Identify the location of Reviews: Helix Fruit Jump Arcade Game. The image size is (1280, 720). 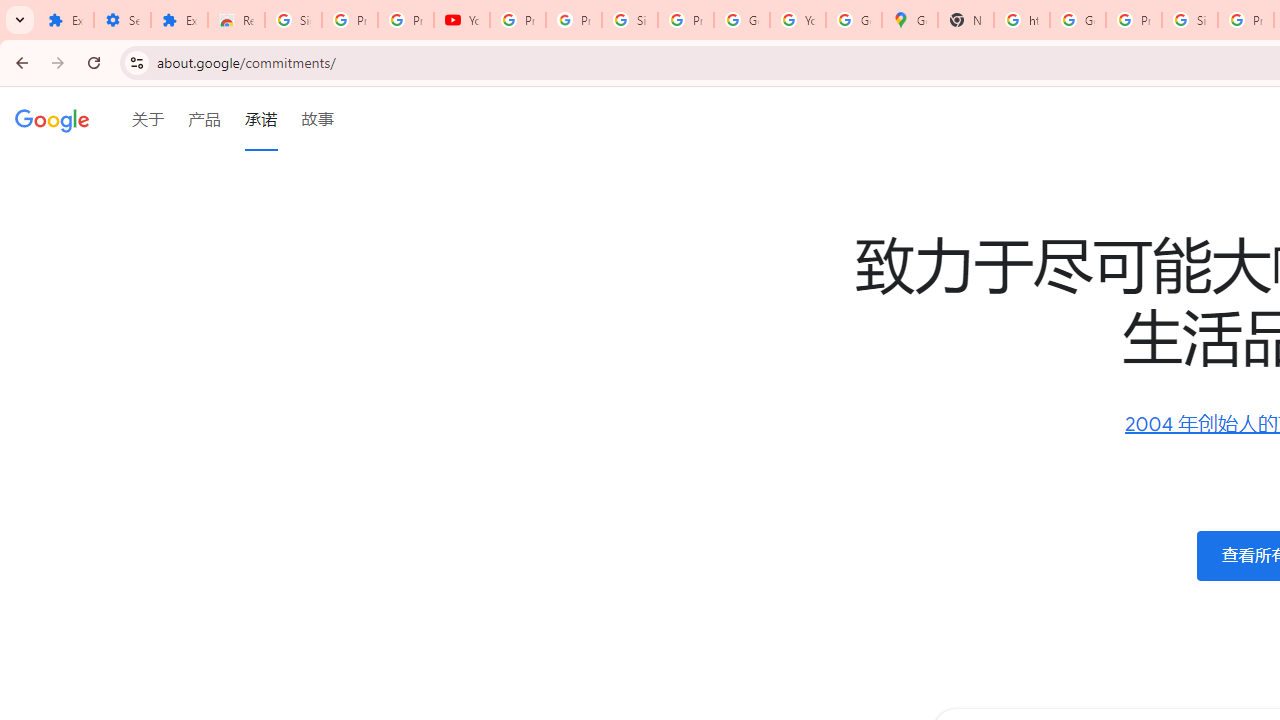
(236, 20).